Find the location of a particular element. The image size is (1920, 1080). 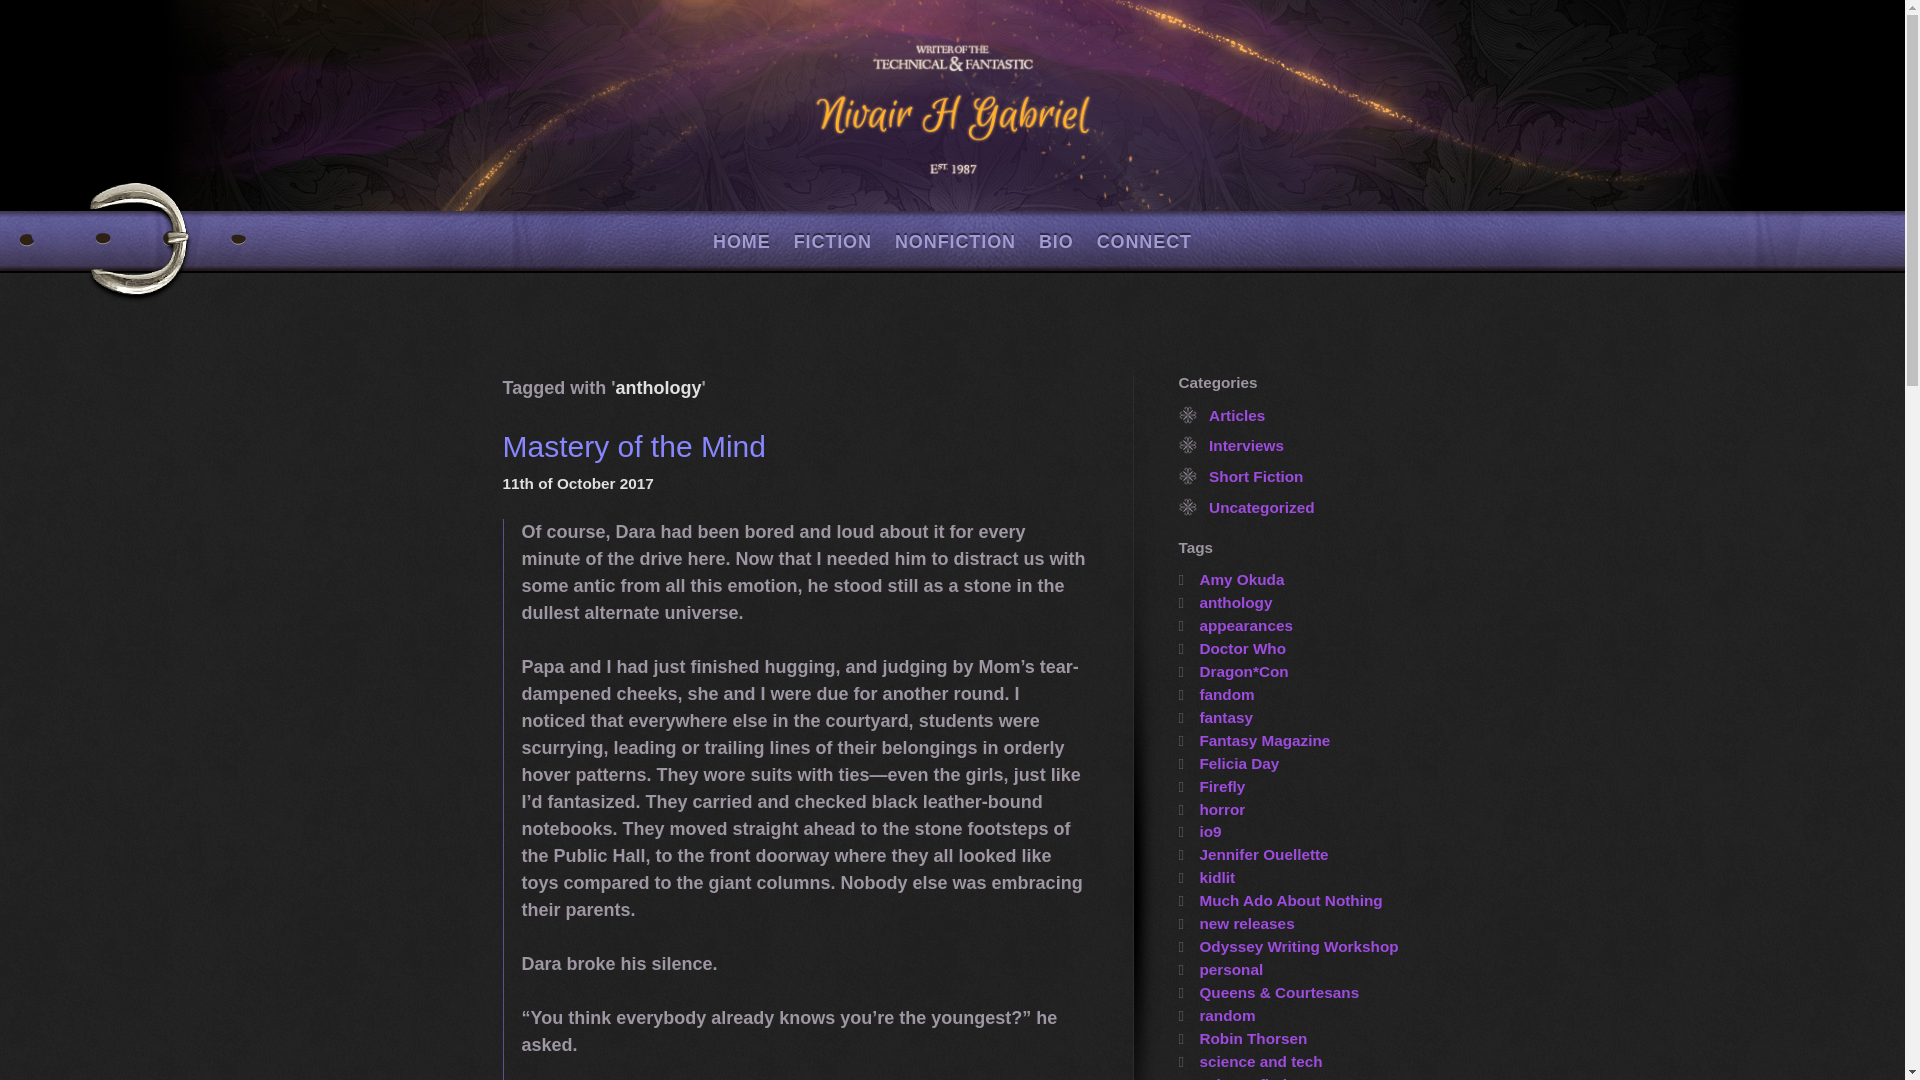

fiction is located at coordinates (833, 242).